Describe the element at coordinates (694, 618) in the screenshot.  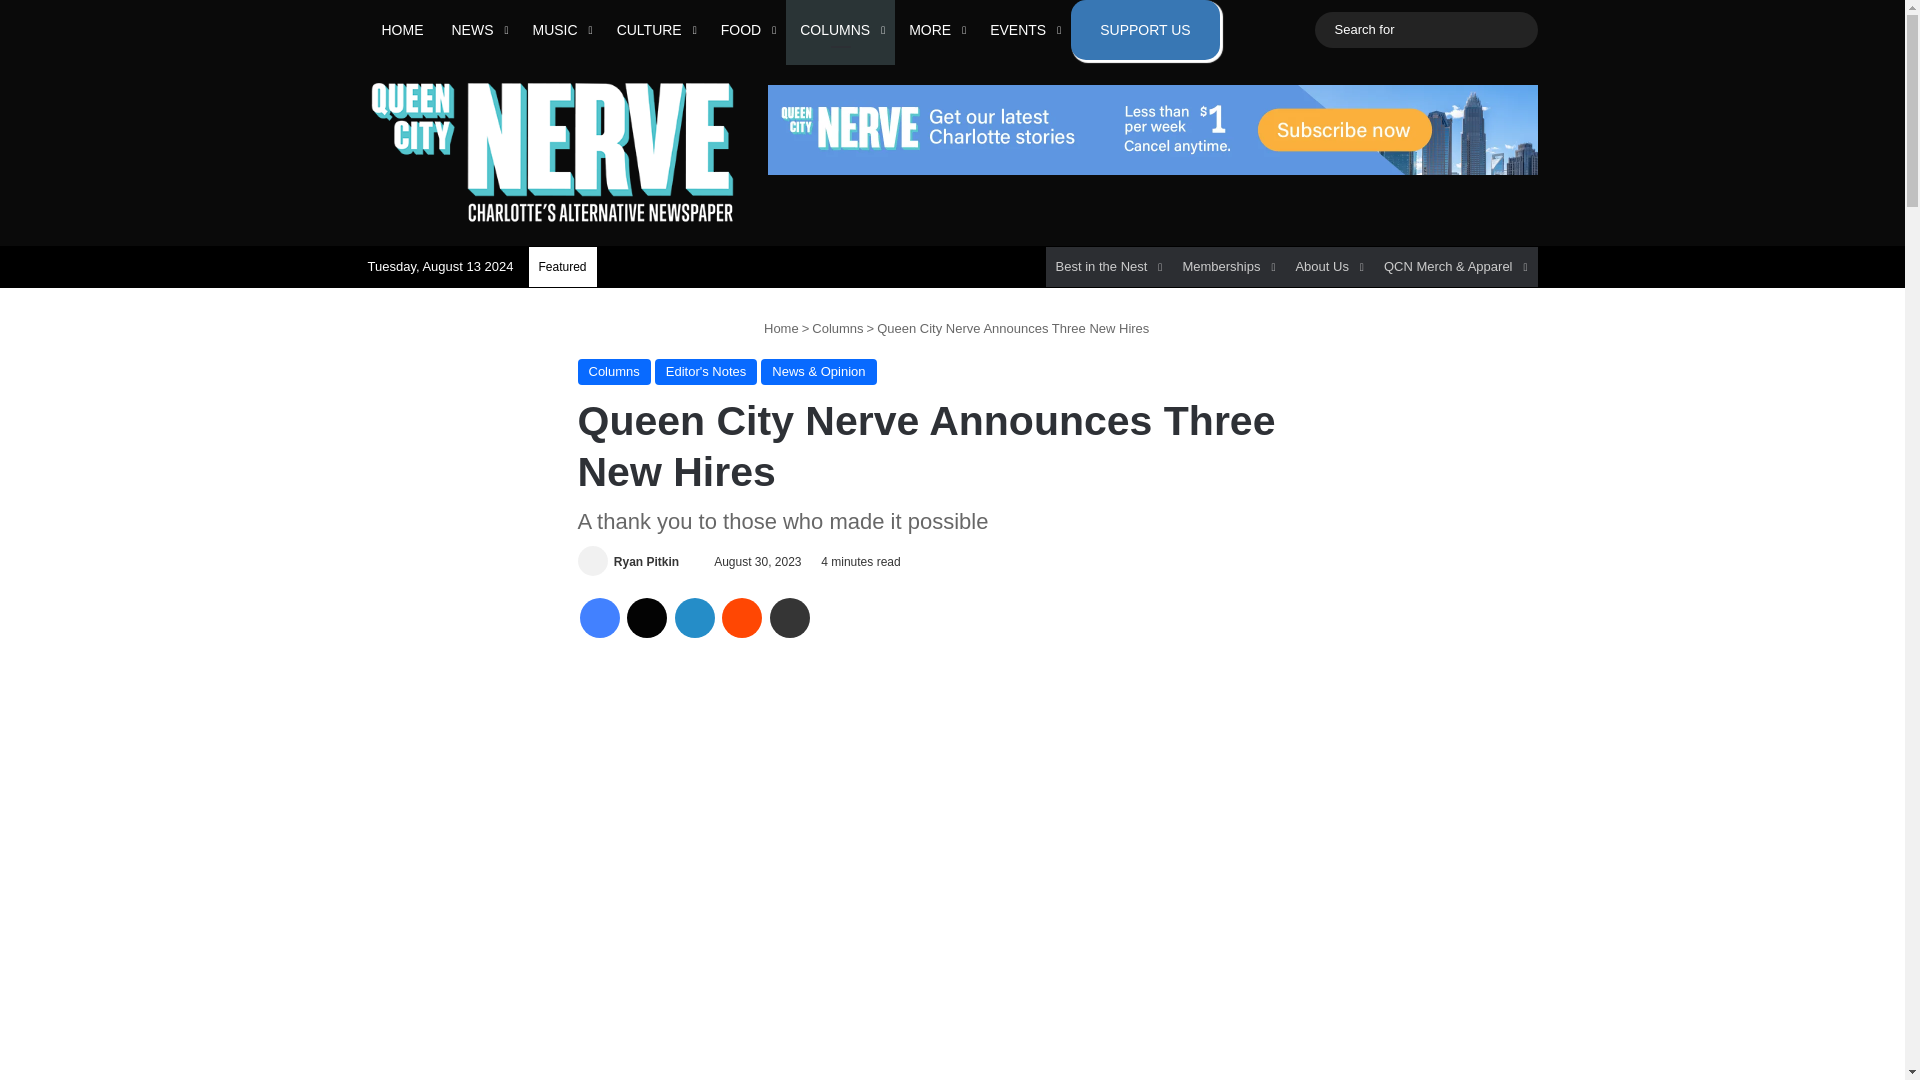
I see `LinkedIn` at that location.